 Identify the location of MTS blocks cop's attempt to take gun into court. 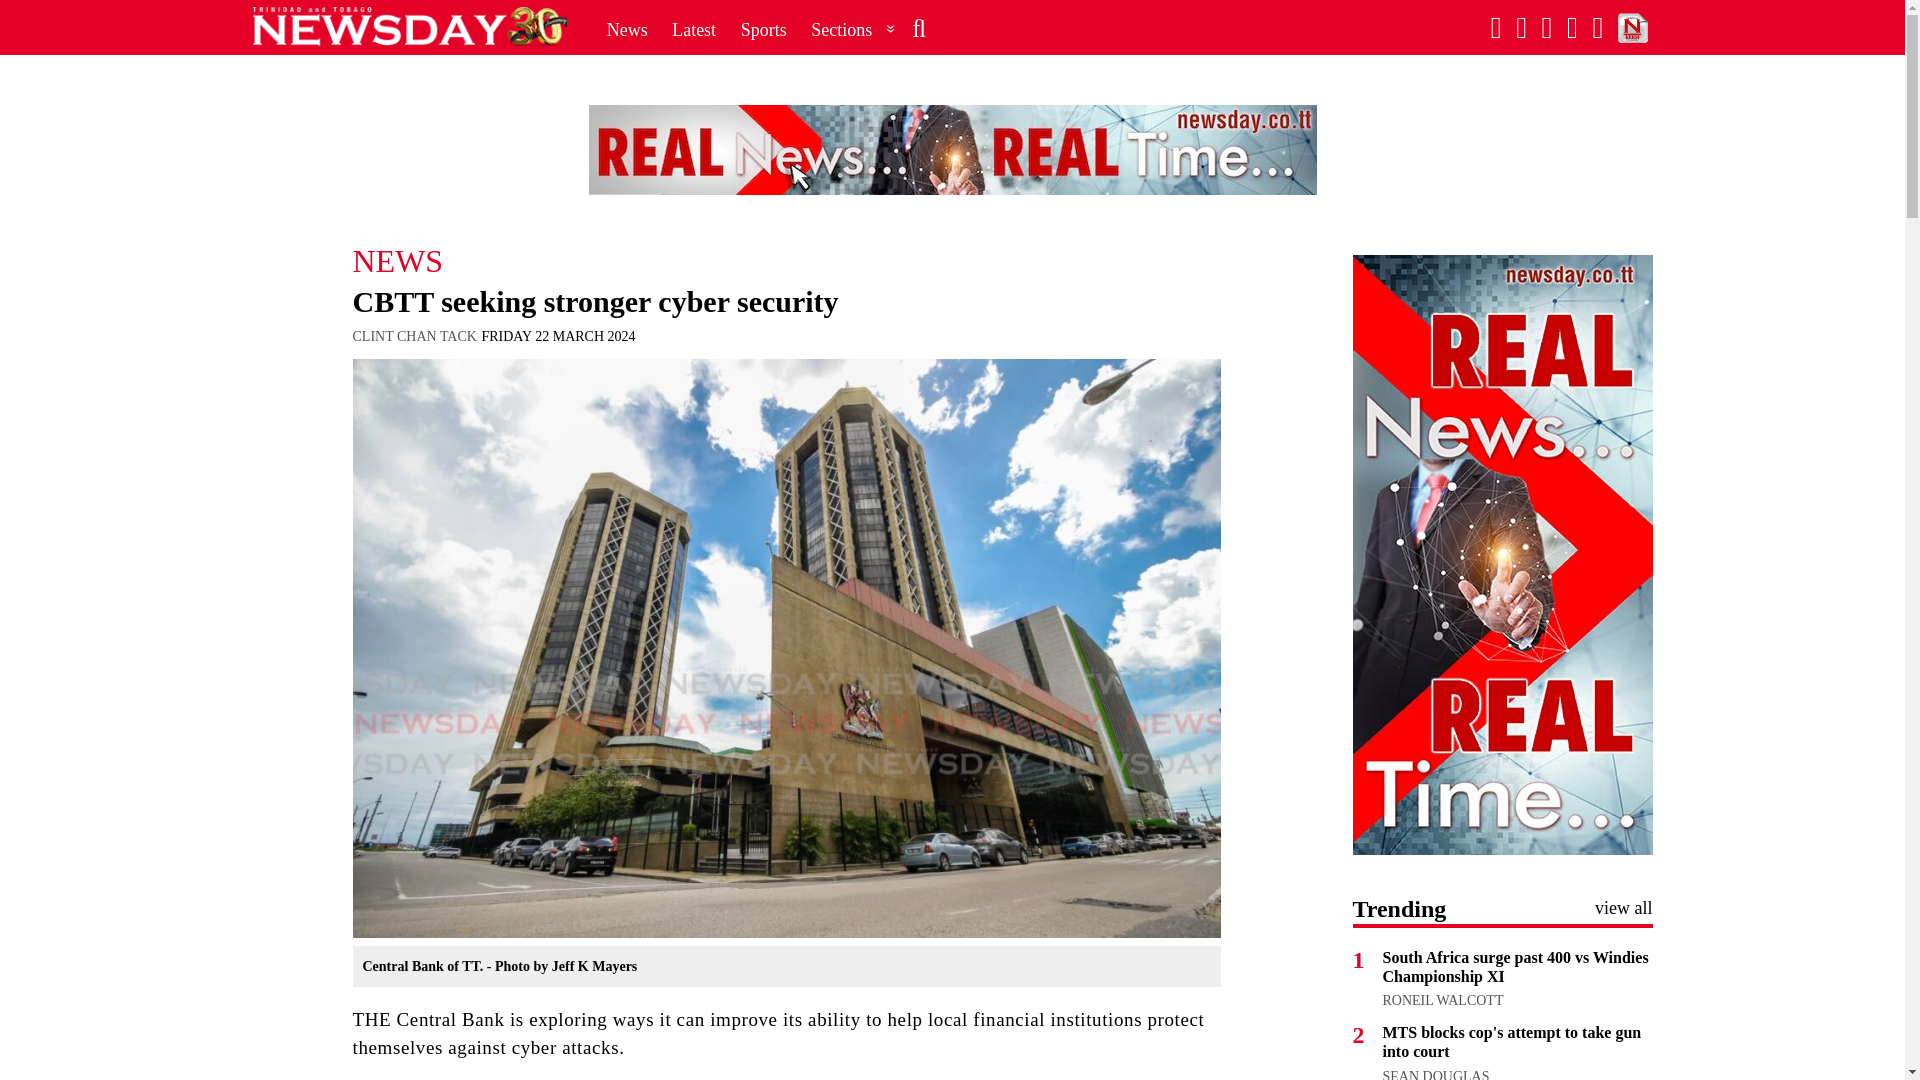
(1512, 1041).